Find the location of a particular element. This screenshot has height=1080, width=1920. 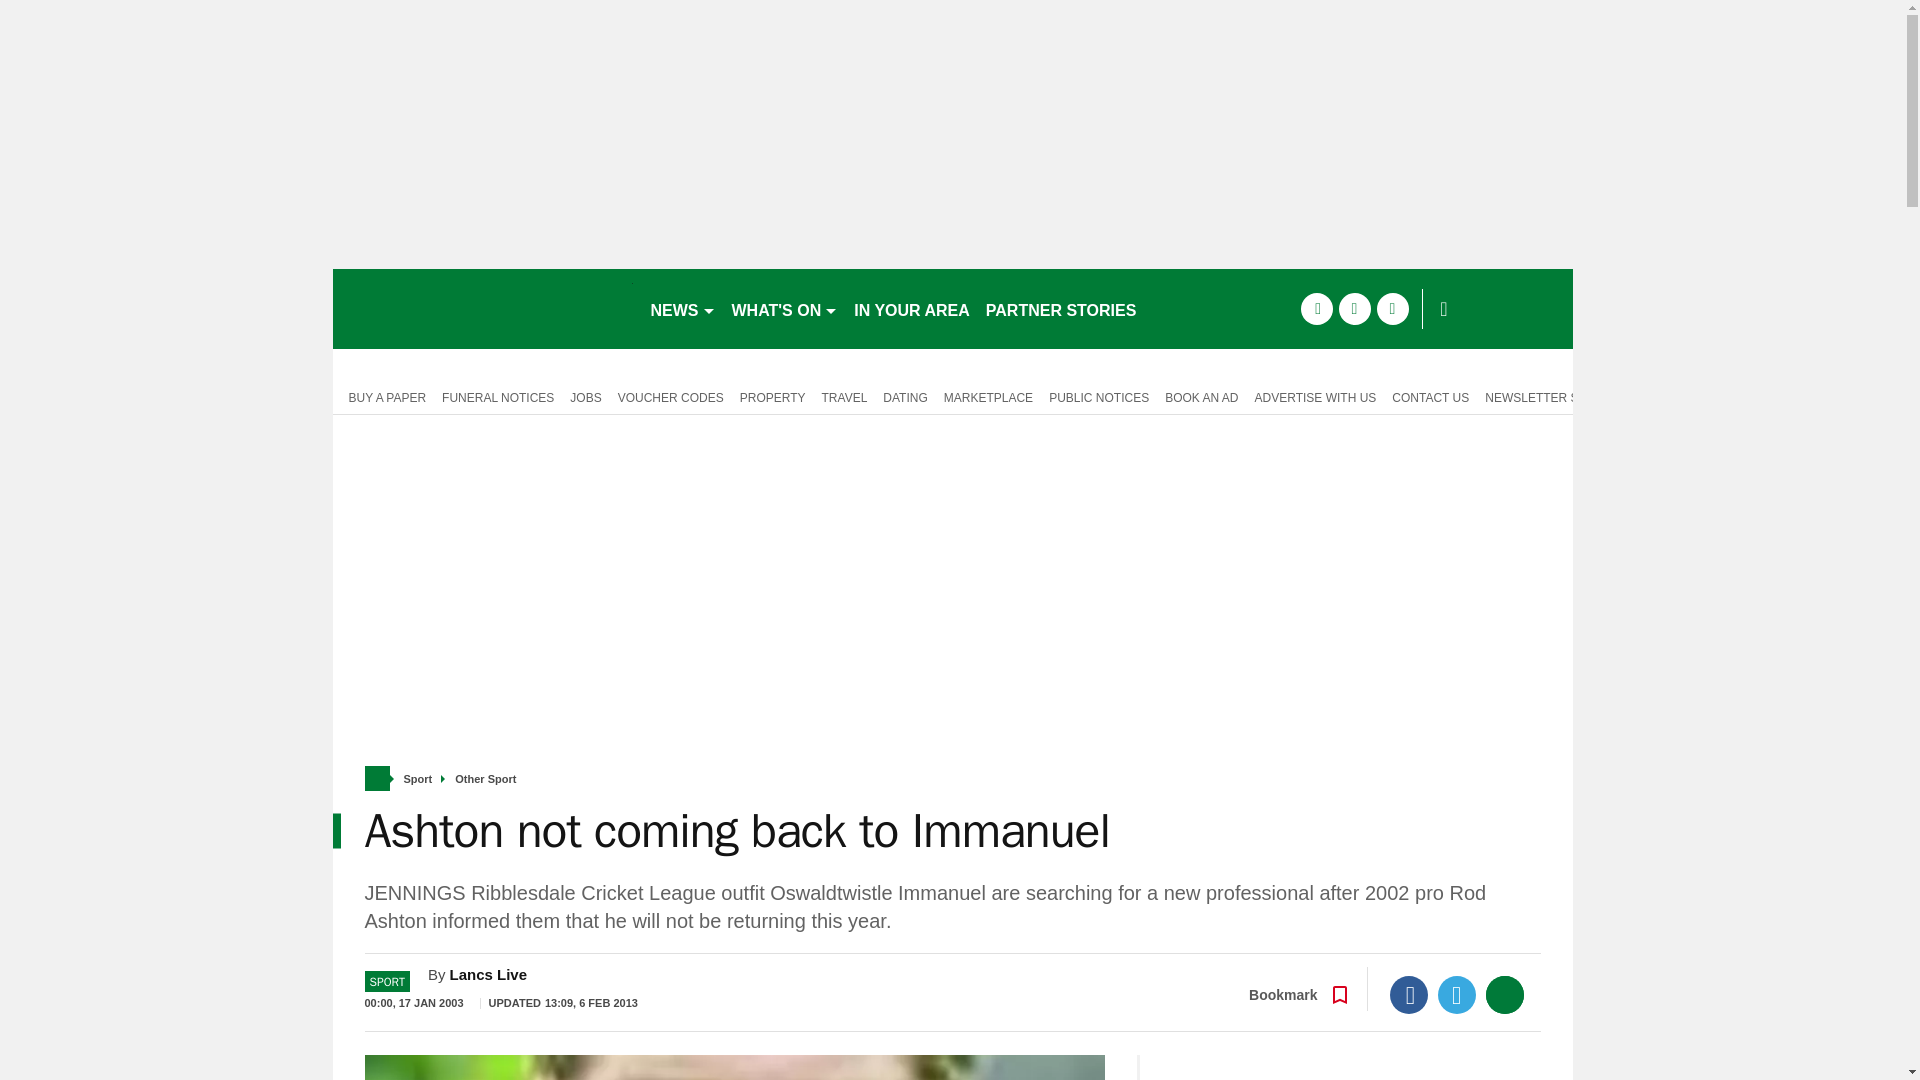

Twitter is located at coordinates (1457, 995).